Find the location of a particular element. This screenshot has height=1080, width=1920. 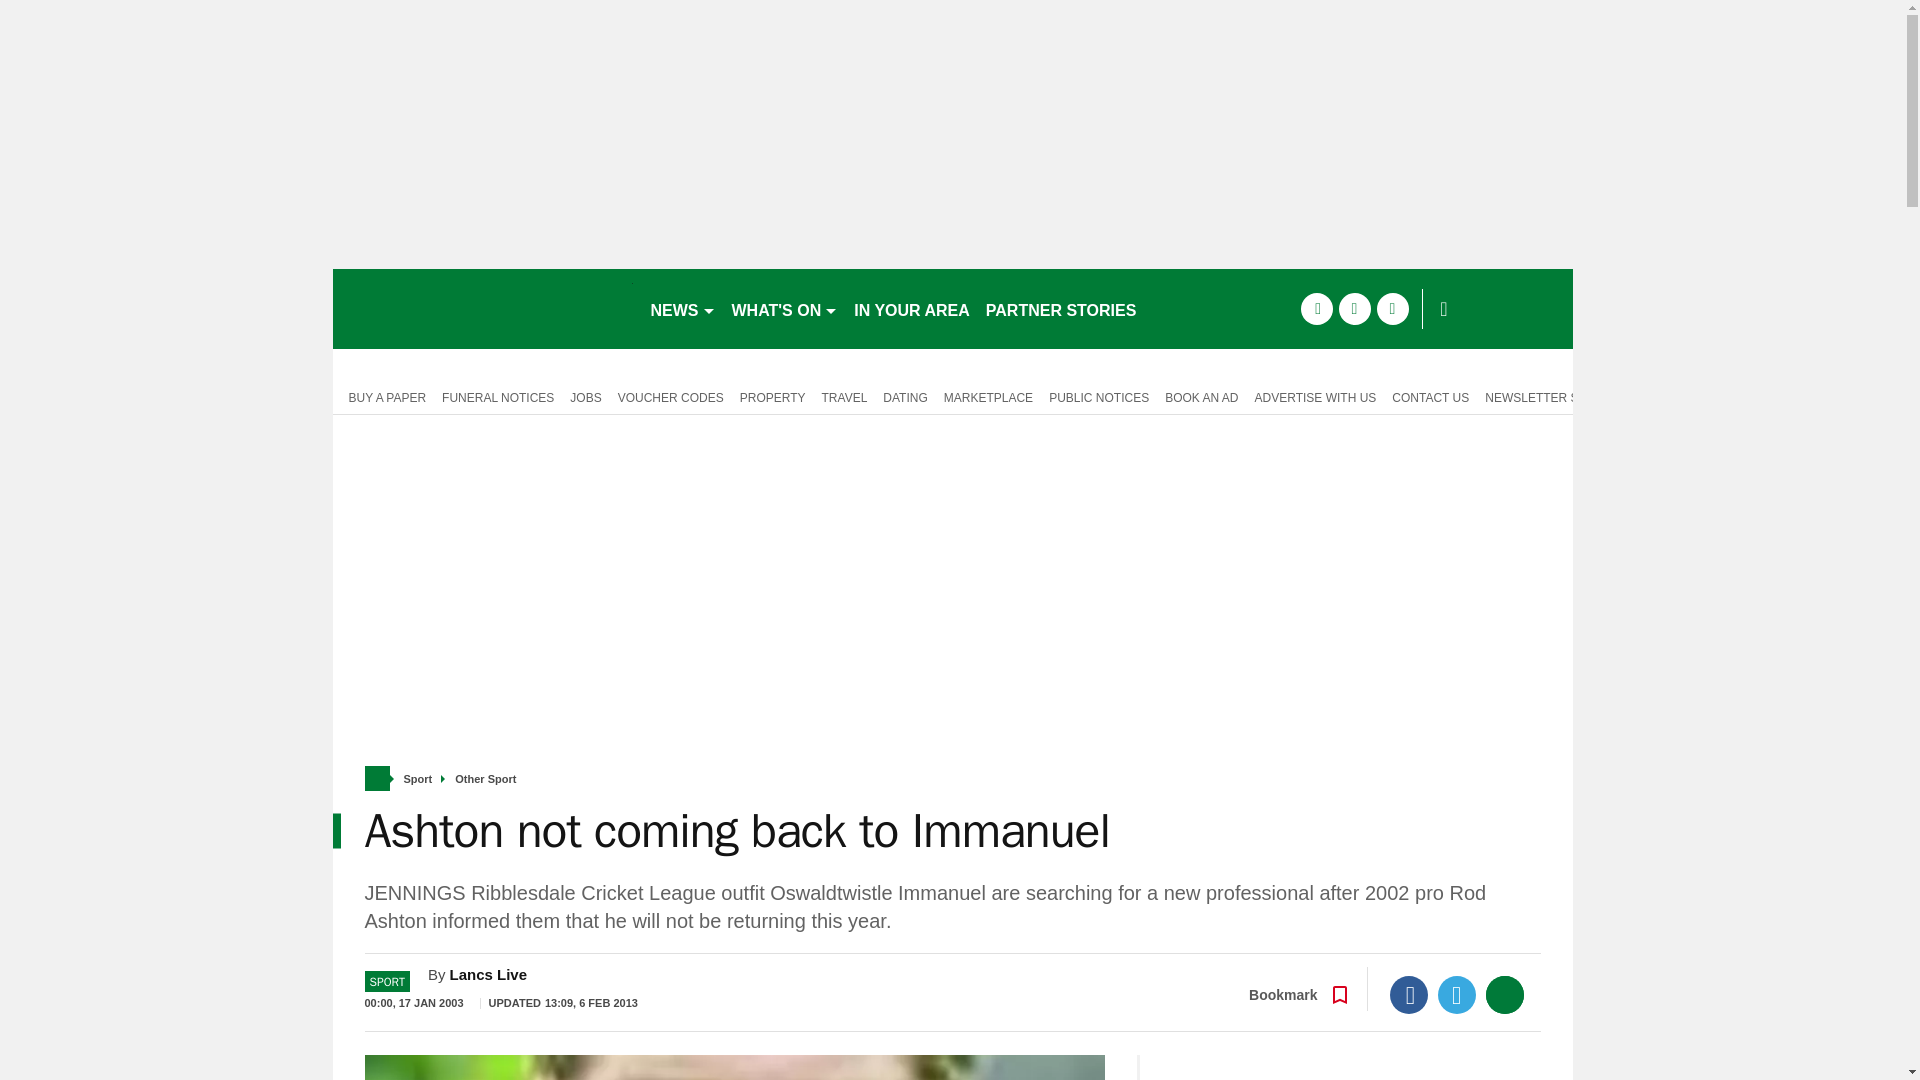

Twitter is located at coordinates (1457, 995).